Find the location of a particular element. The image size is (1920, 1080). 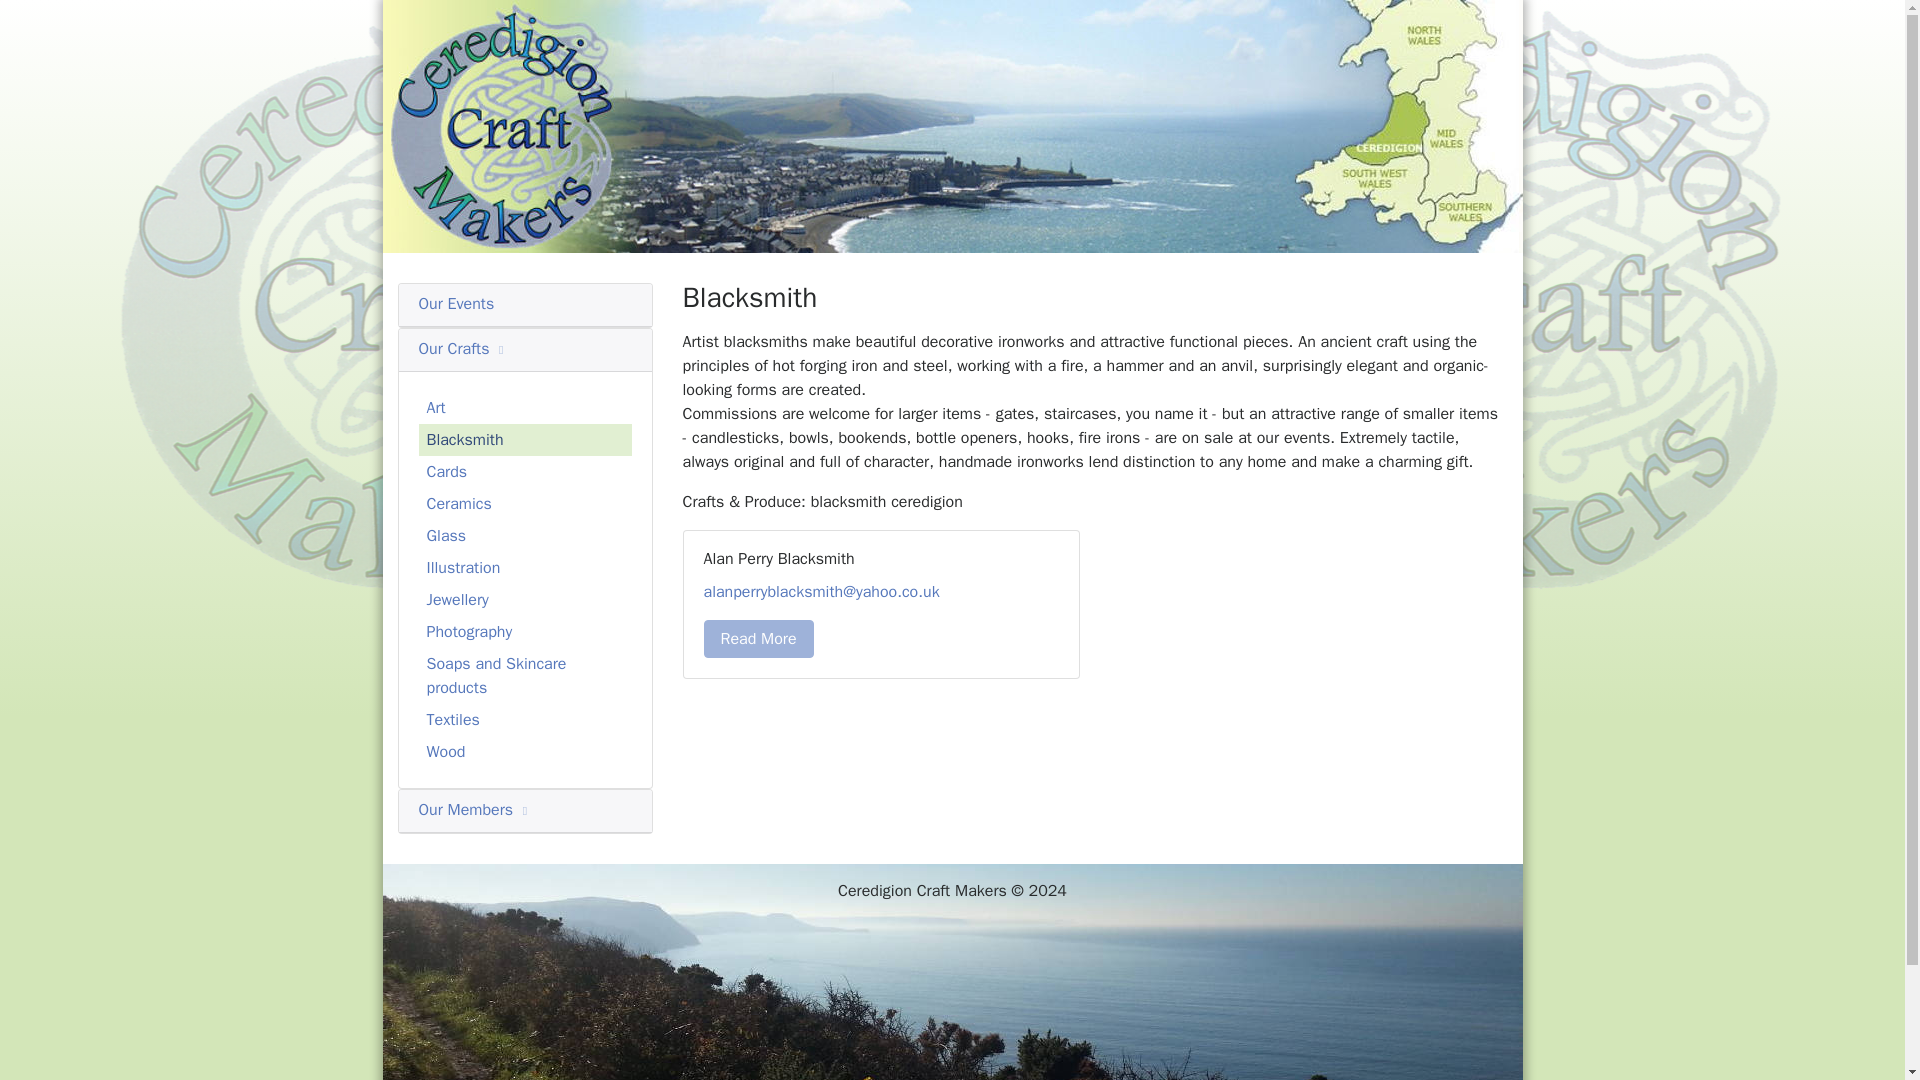

Wood is located at coordinates (524, 751).